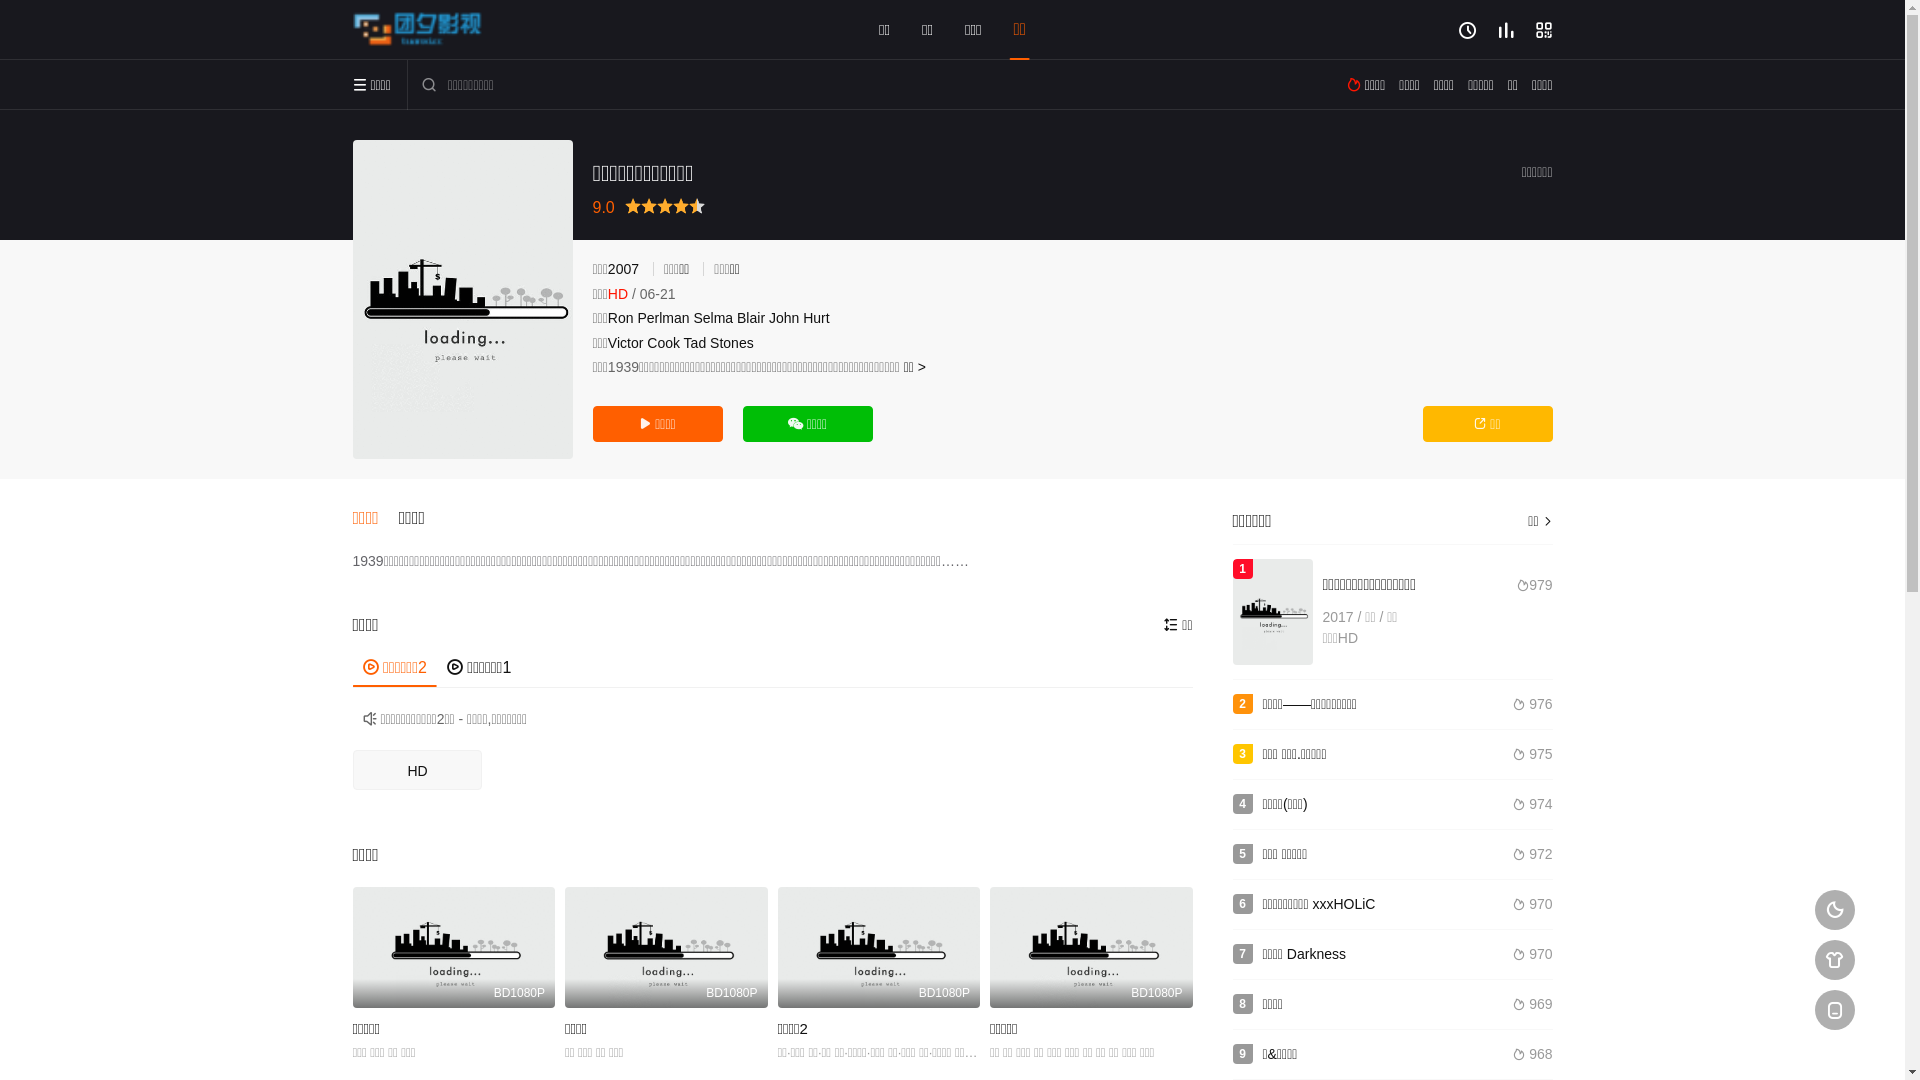 This screenshot has width=1920, height=1080. Describe the element at coordinates (816, 318) in the screenshot. I see `Hurt` at that location.